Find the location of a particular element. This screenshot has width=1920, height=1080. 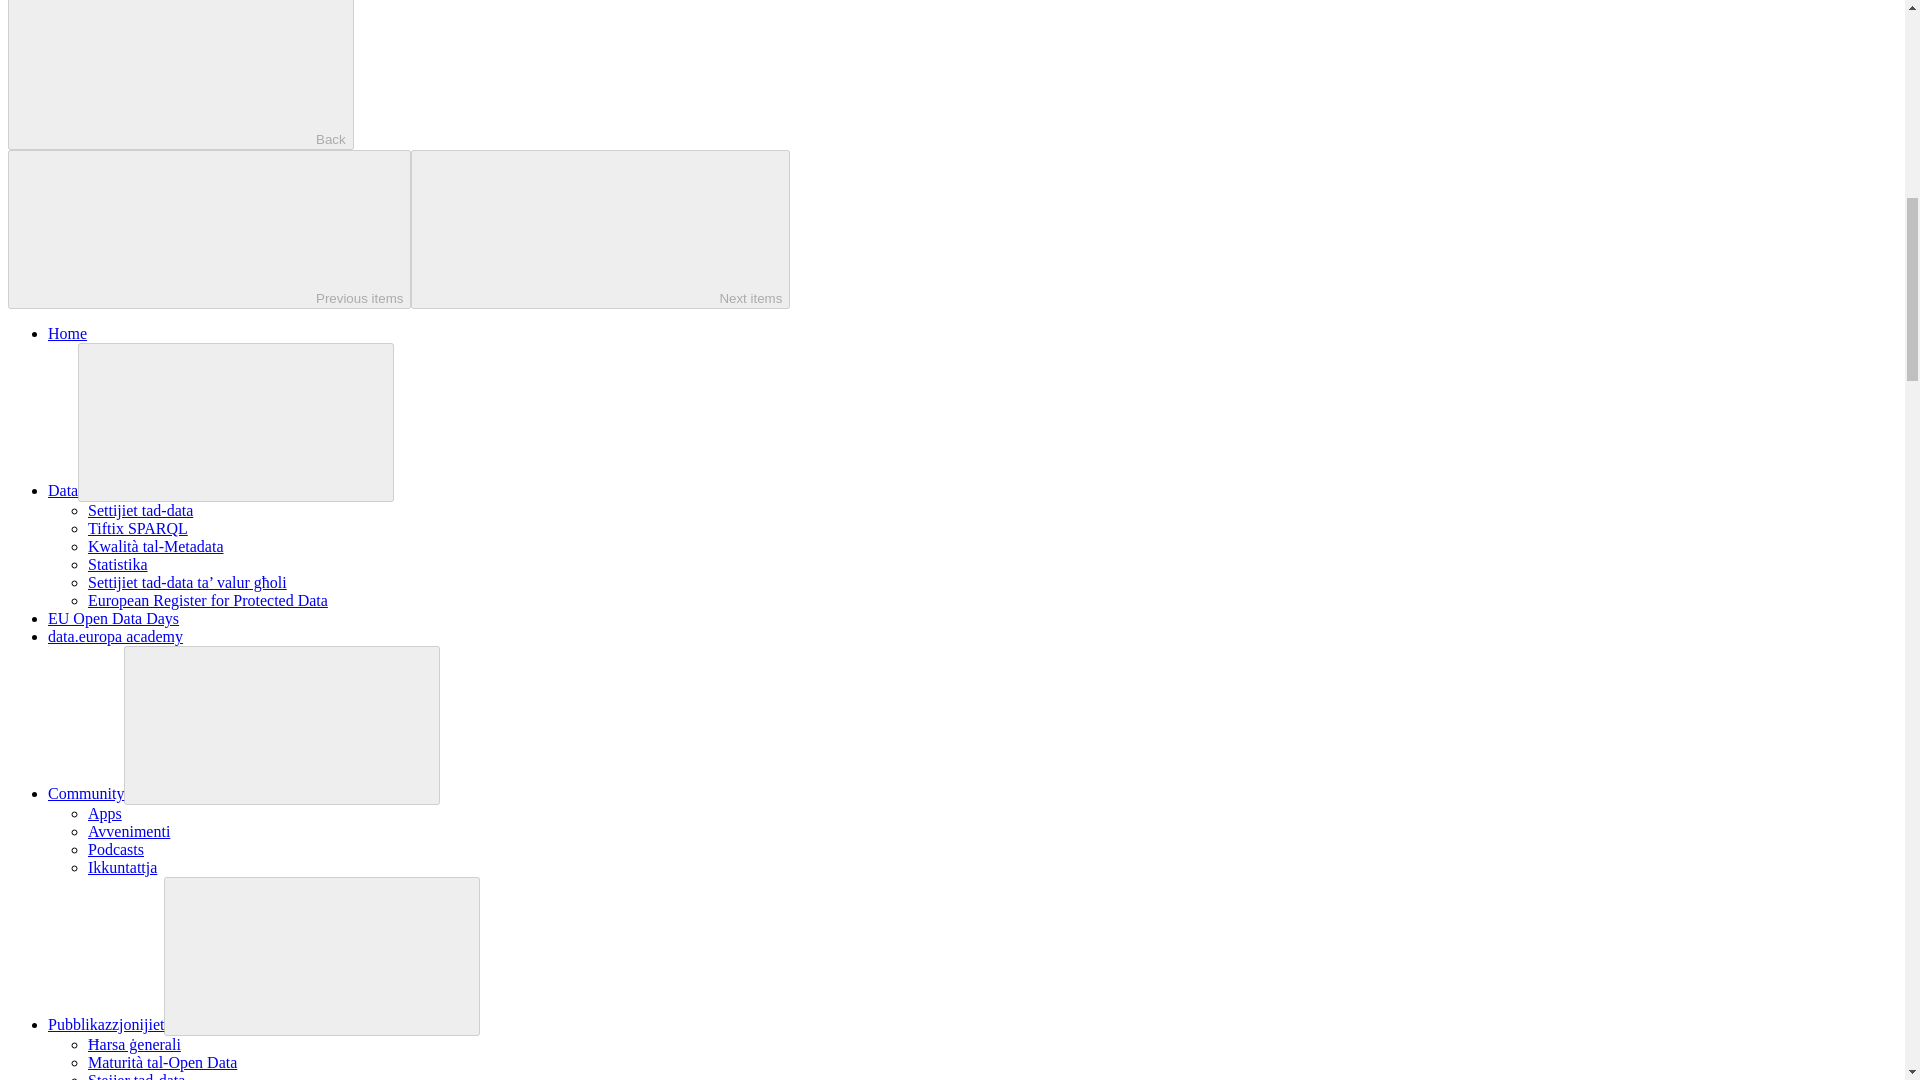

Community is located at coordinates (86, 794).